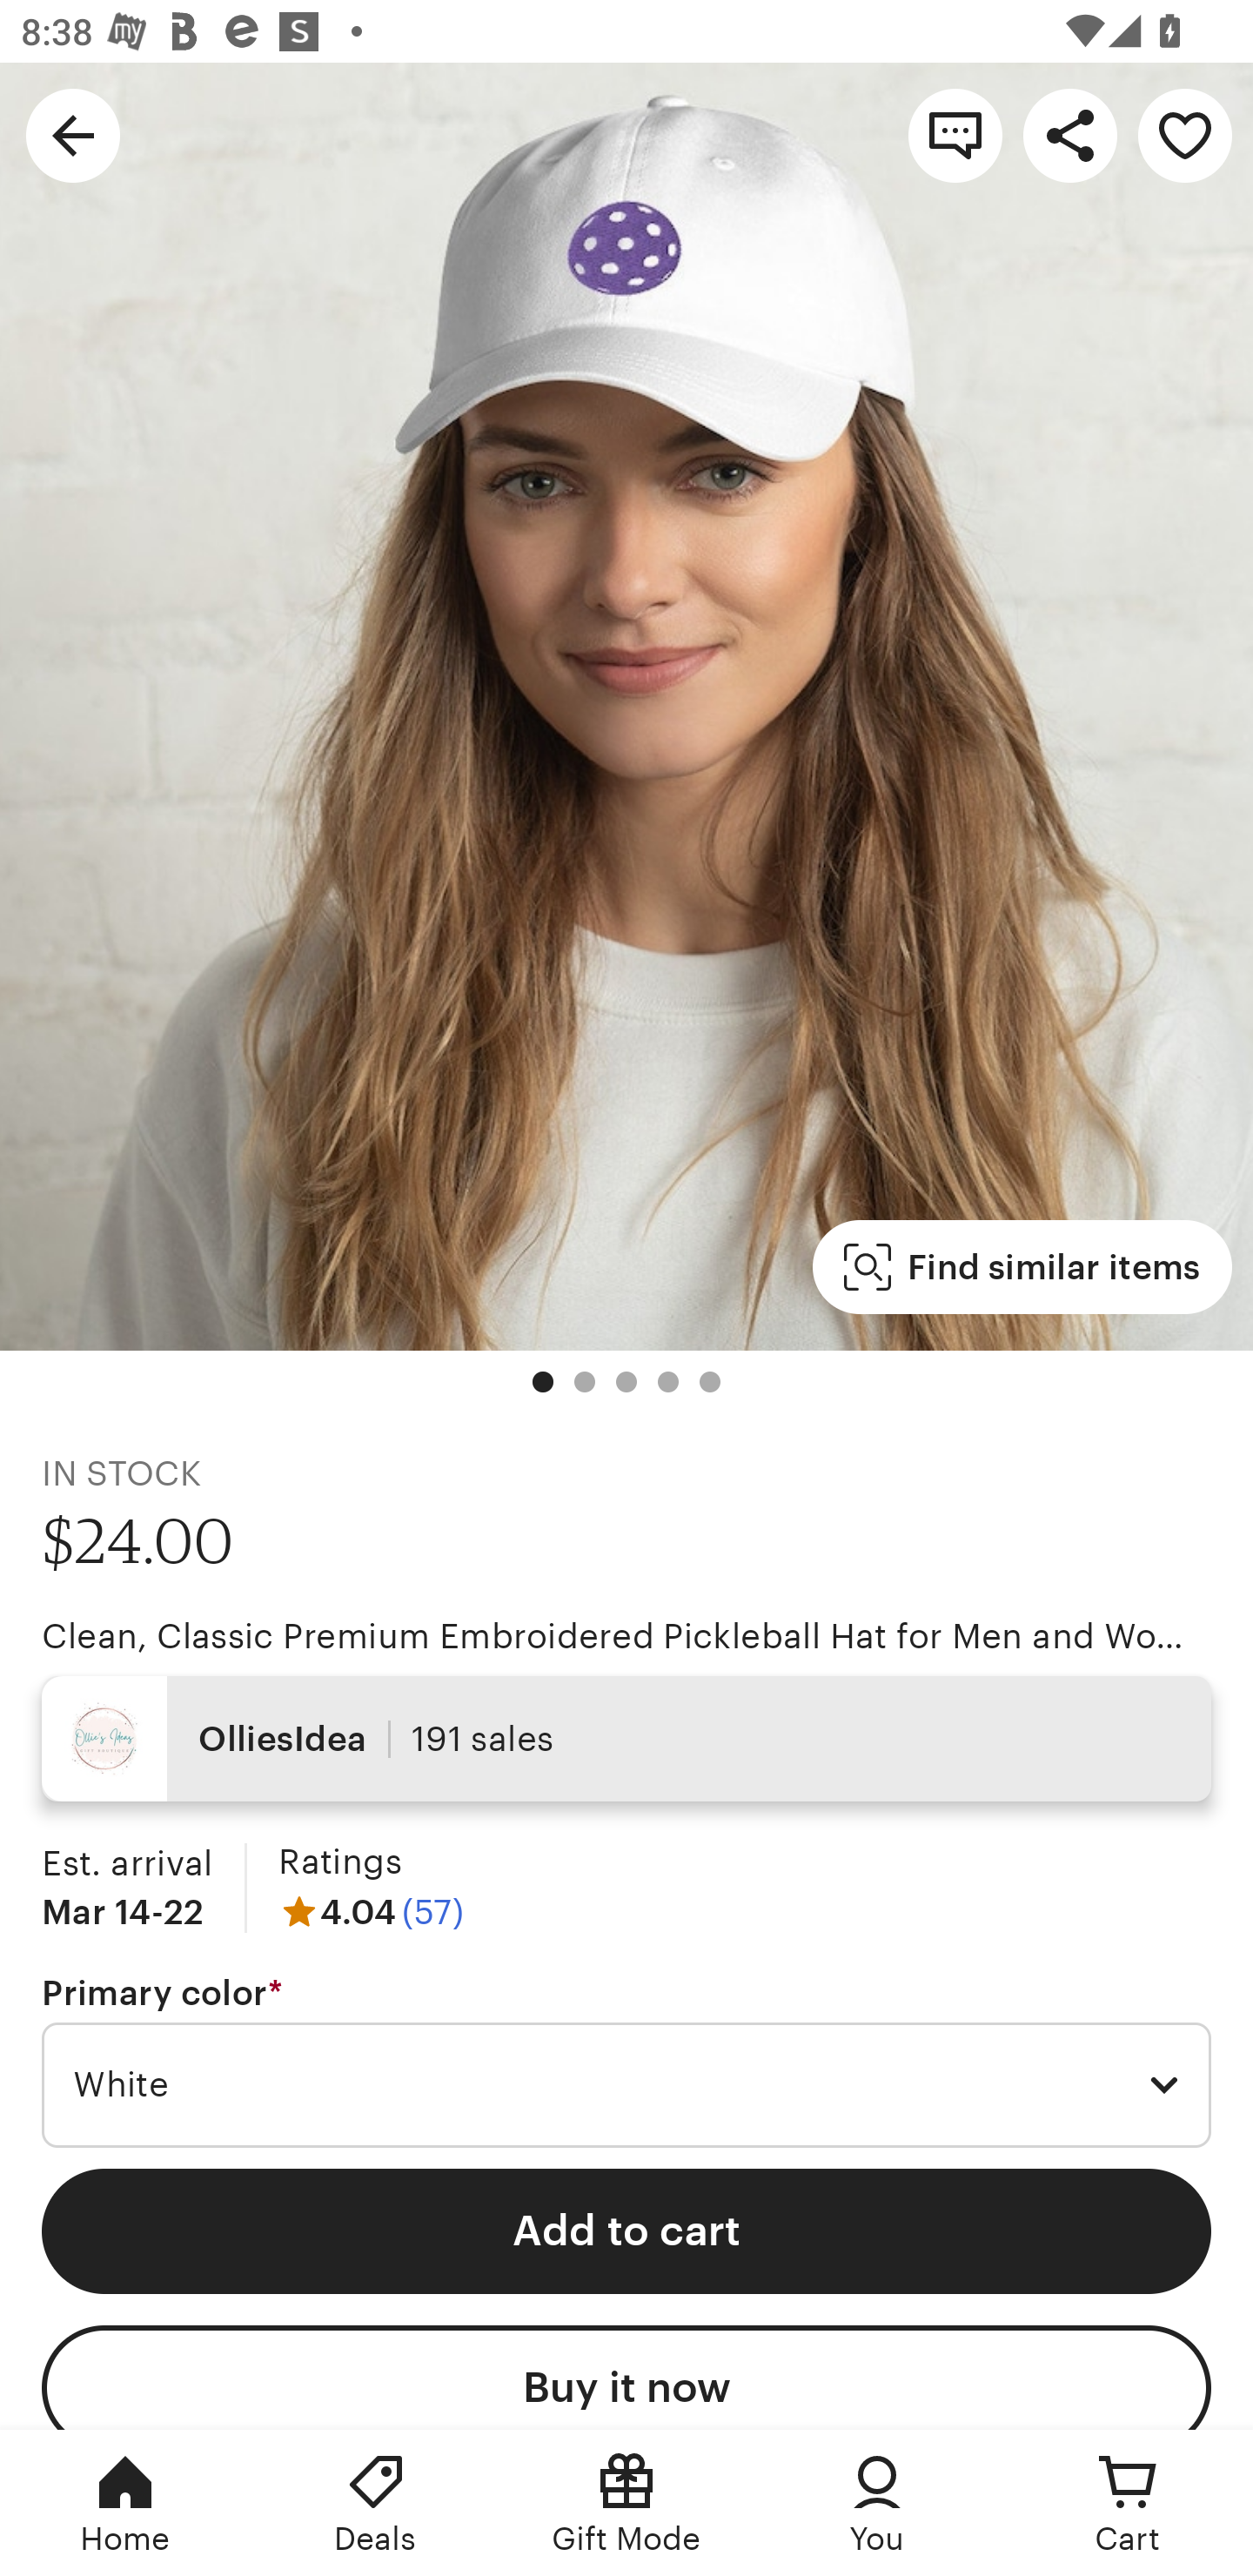 This screenshot has width=1253, height=2576. Describe the element at coordinates (877, 2503) in the screenshot. I see `You` at that location.